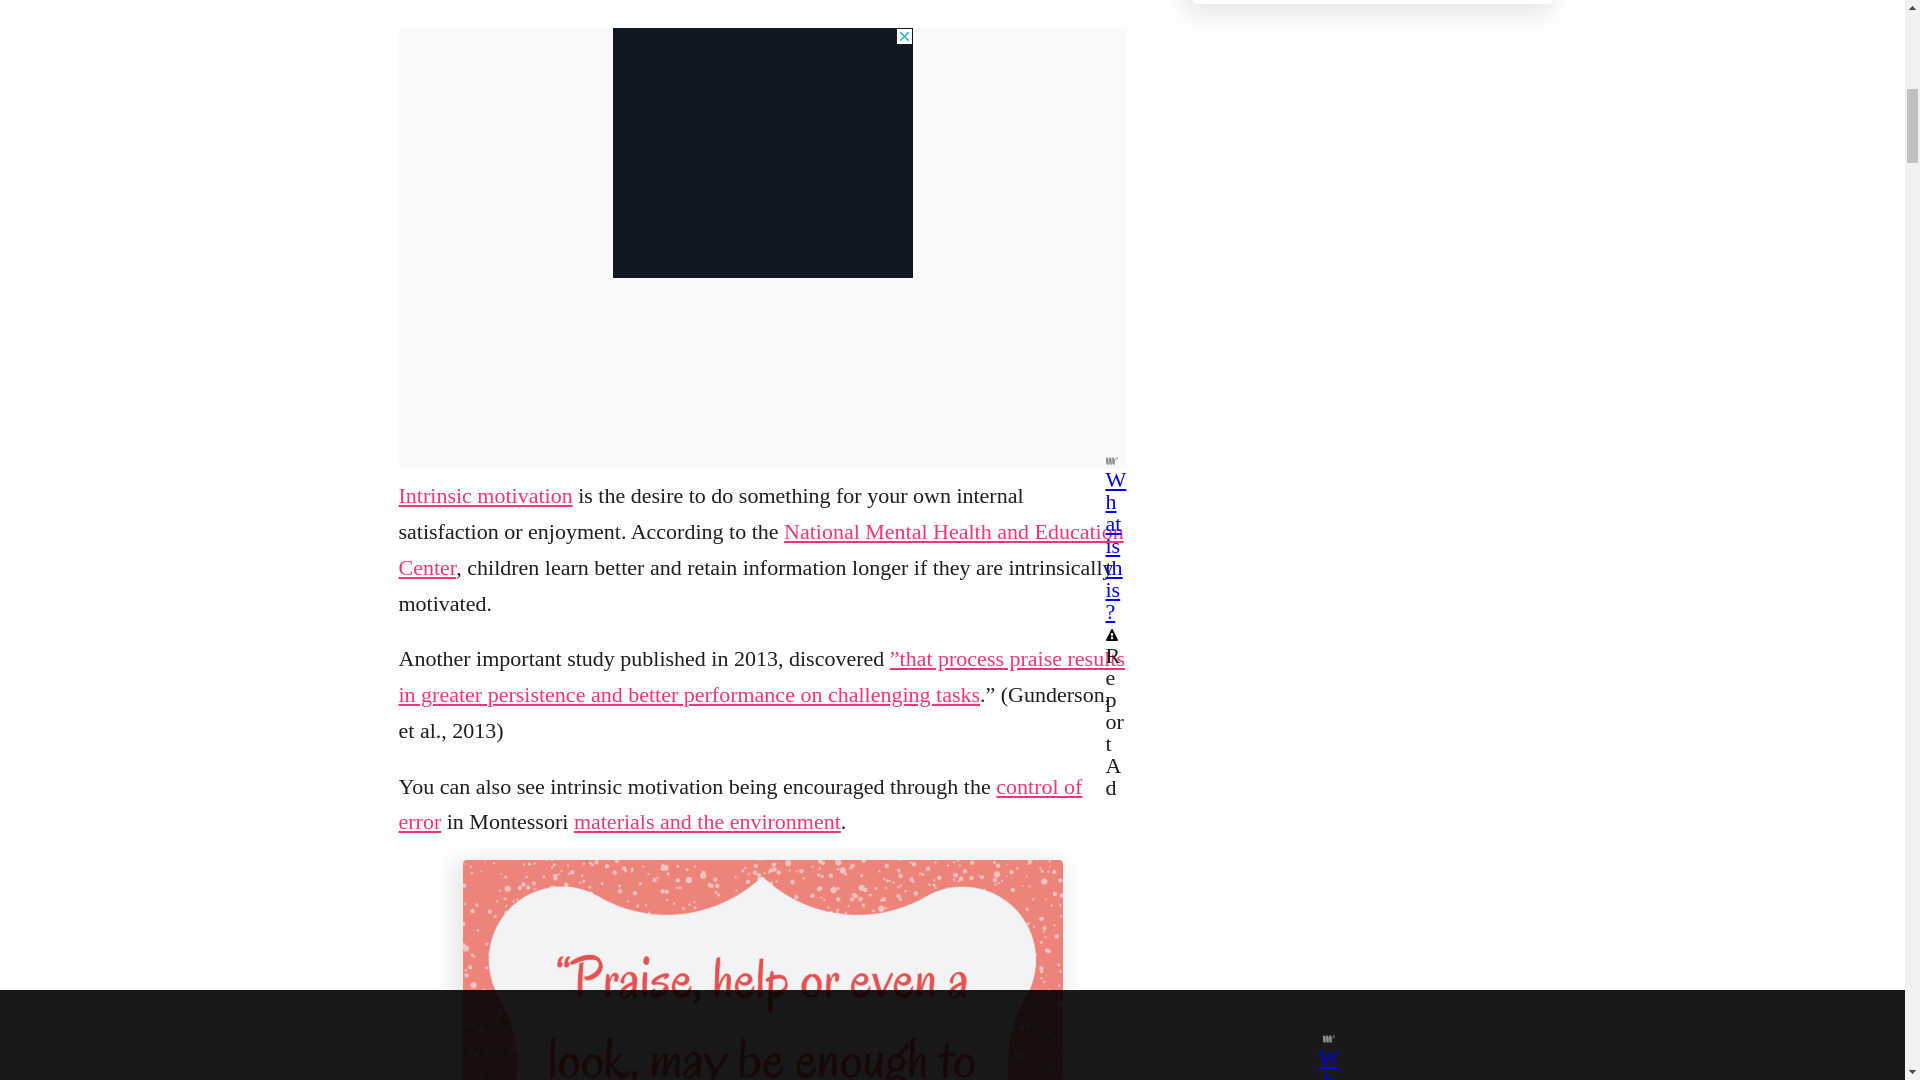 The width and height of the screenshot is (1920, 1080). I want to click on 3rd party ad content, so click(762, 152).